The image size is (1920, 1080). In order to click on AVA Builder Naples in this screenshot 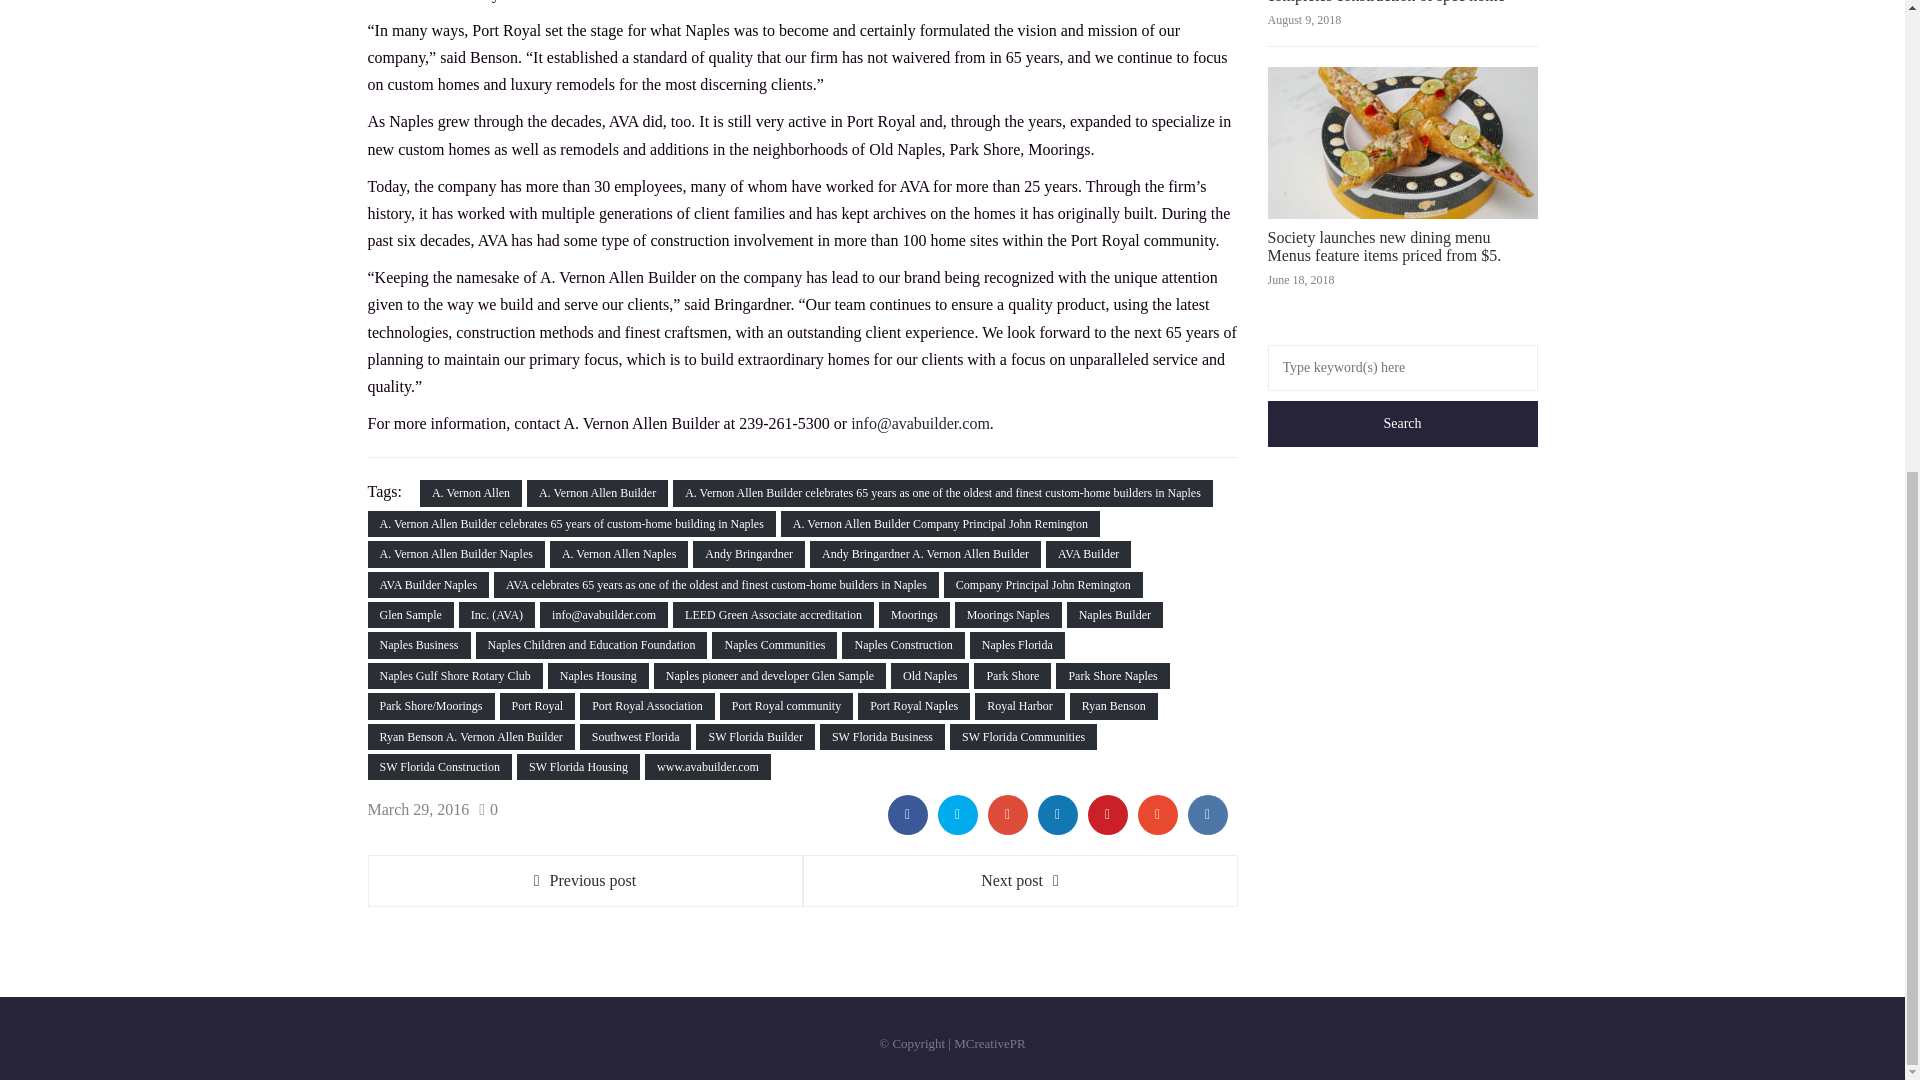, I will do `click(428, 585)`.